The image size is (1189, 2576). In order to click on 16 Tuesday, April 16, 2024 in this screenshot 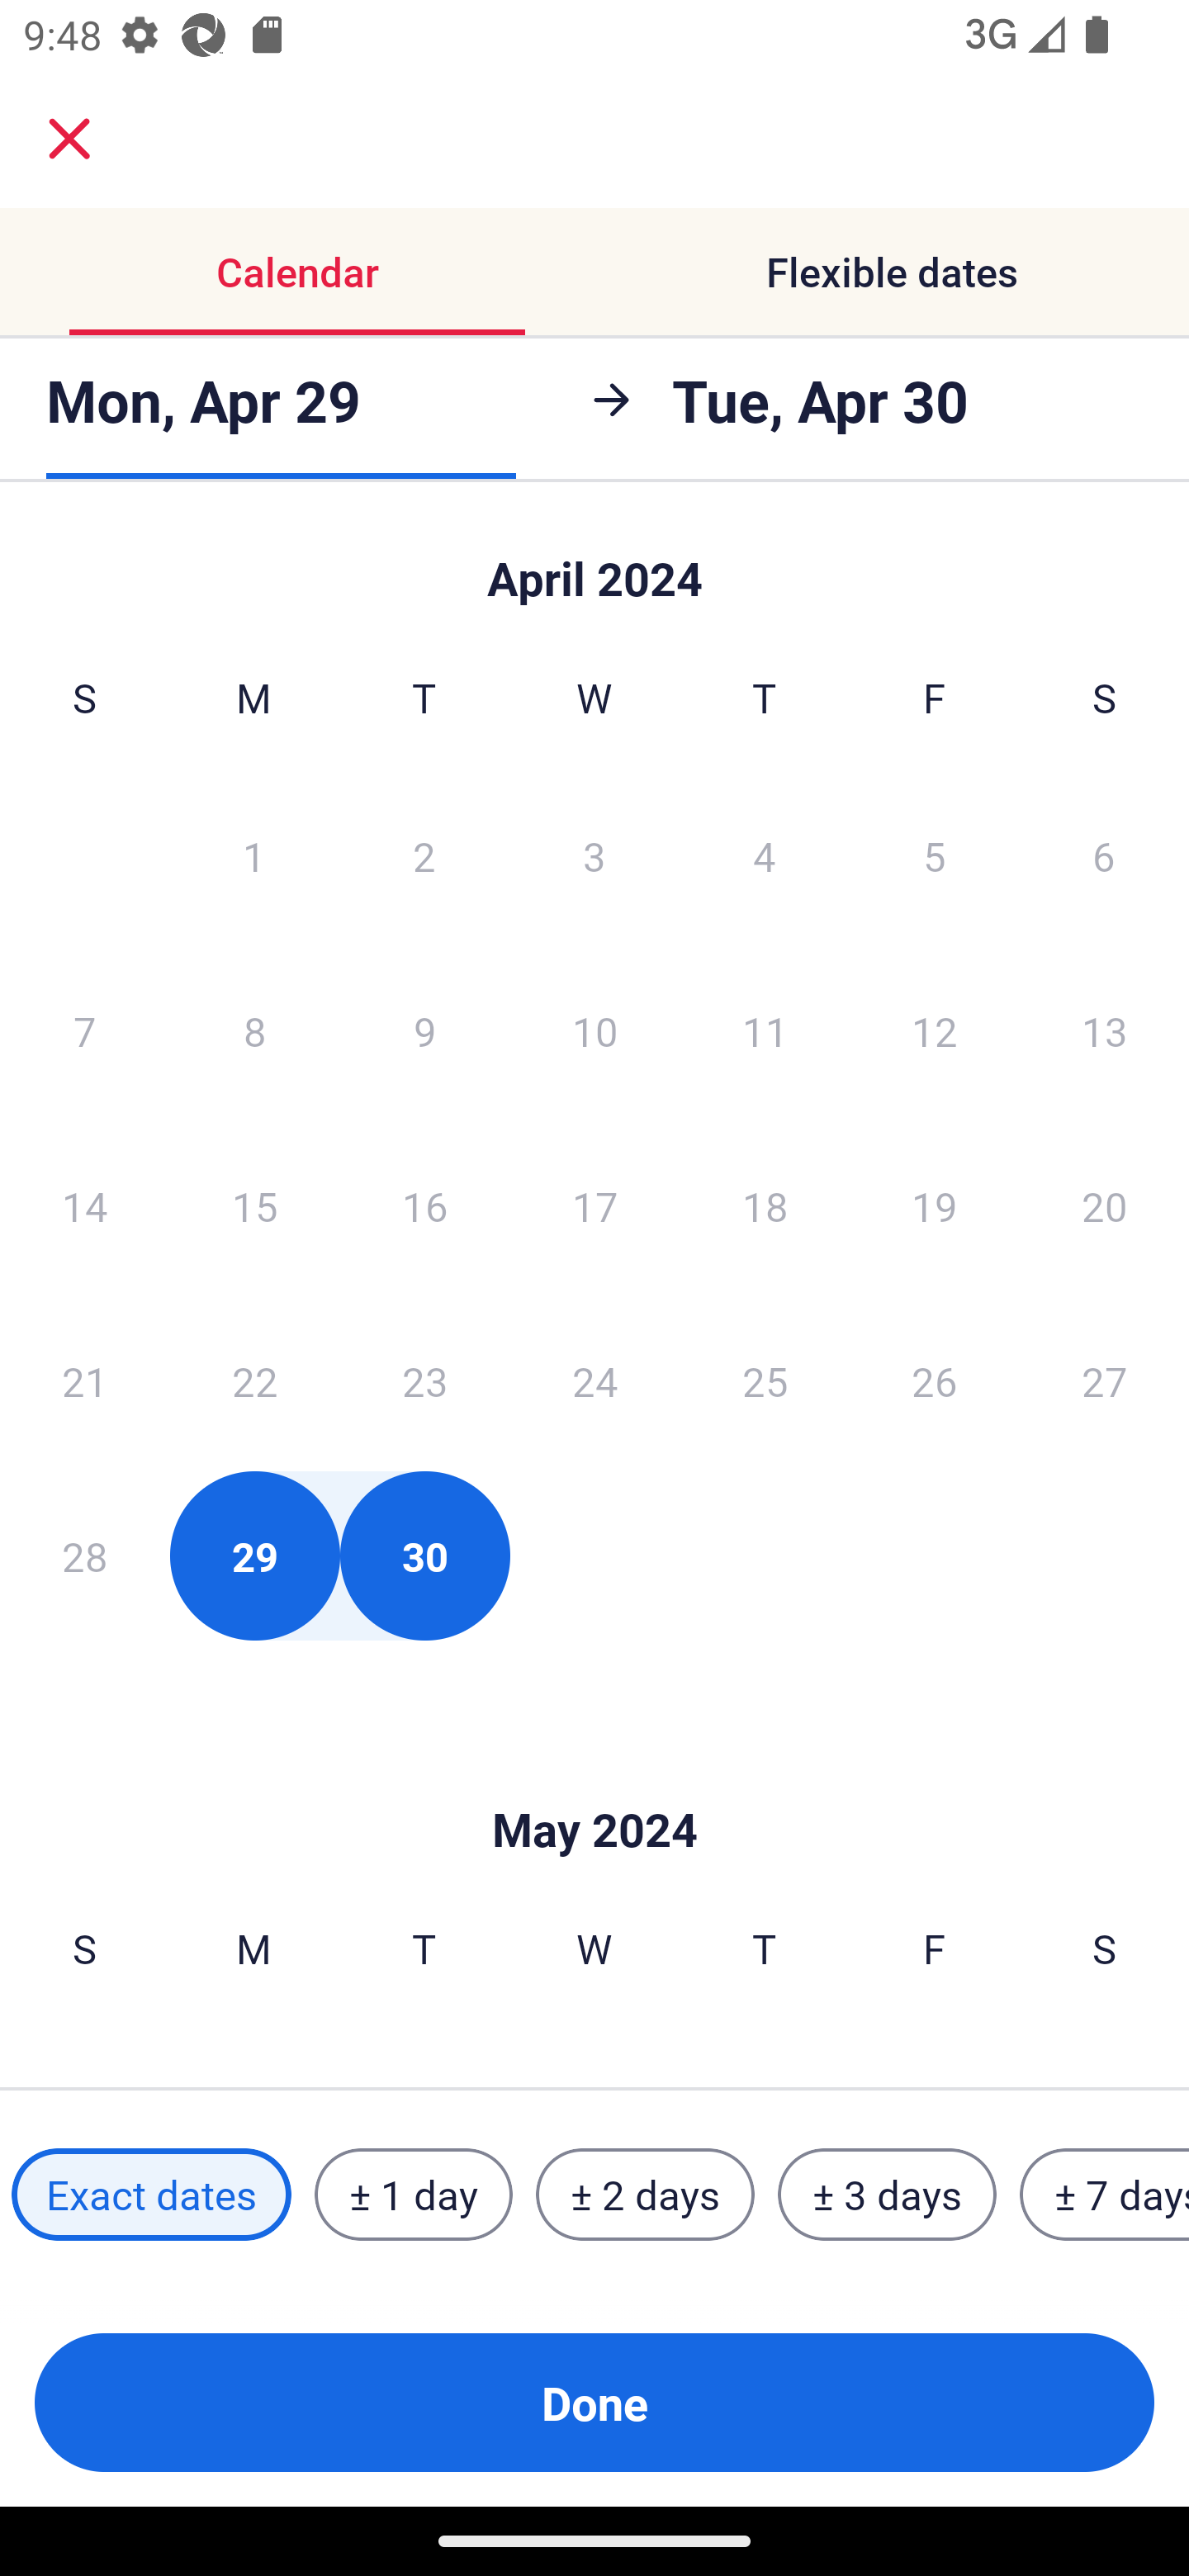, I will do `click(424, 1205)`.